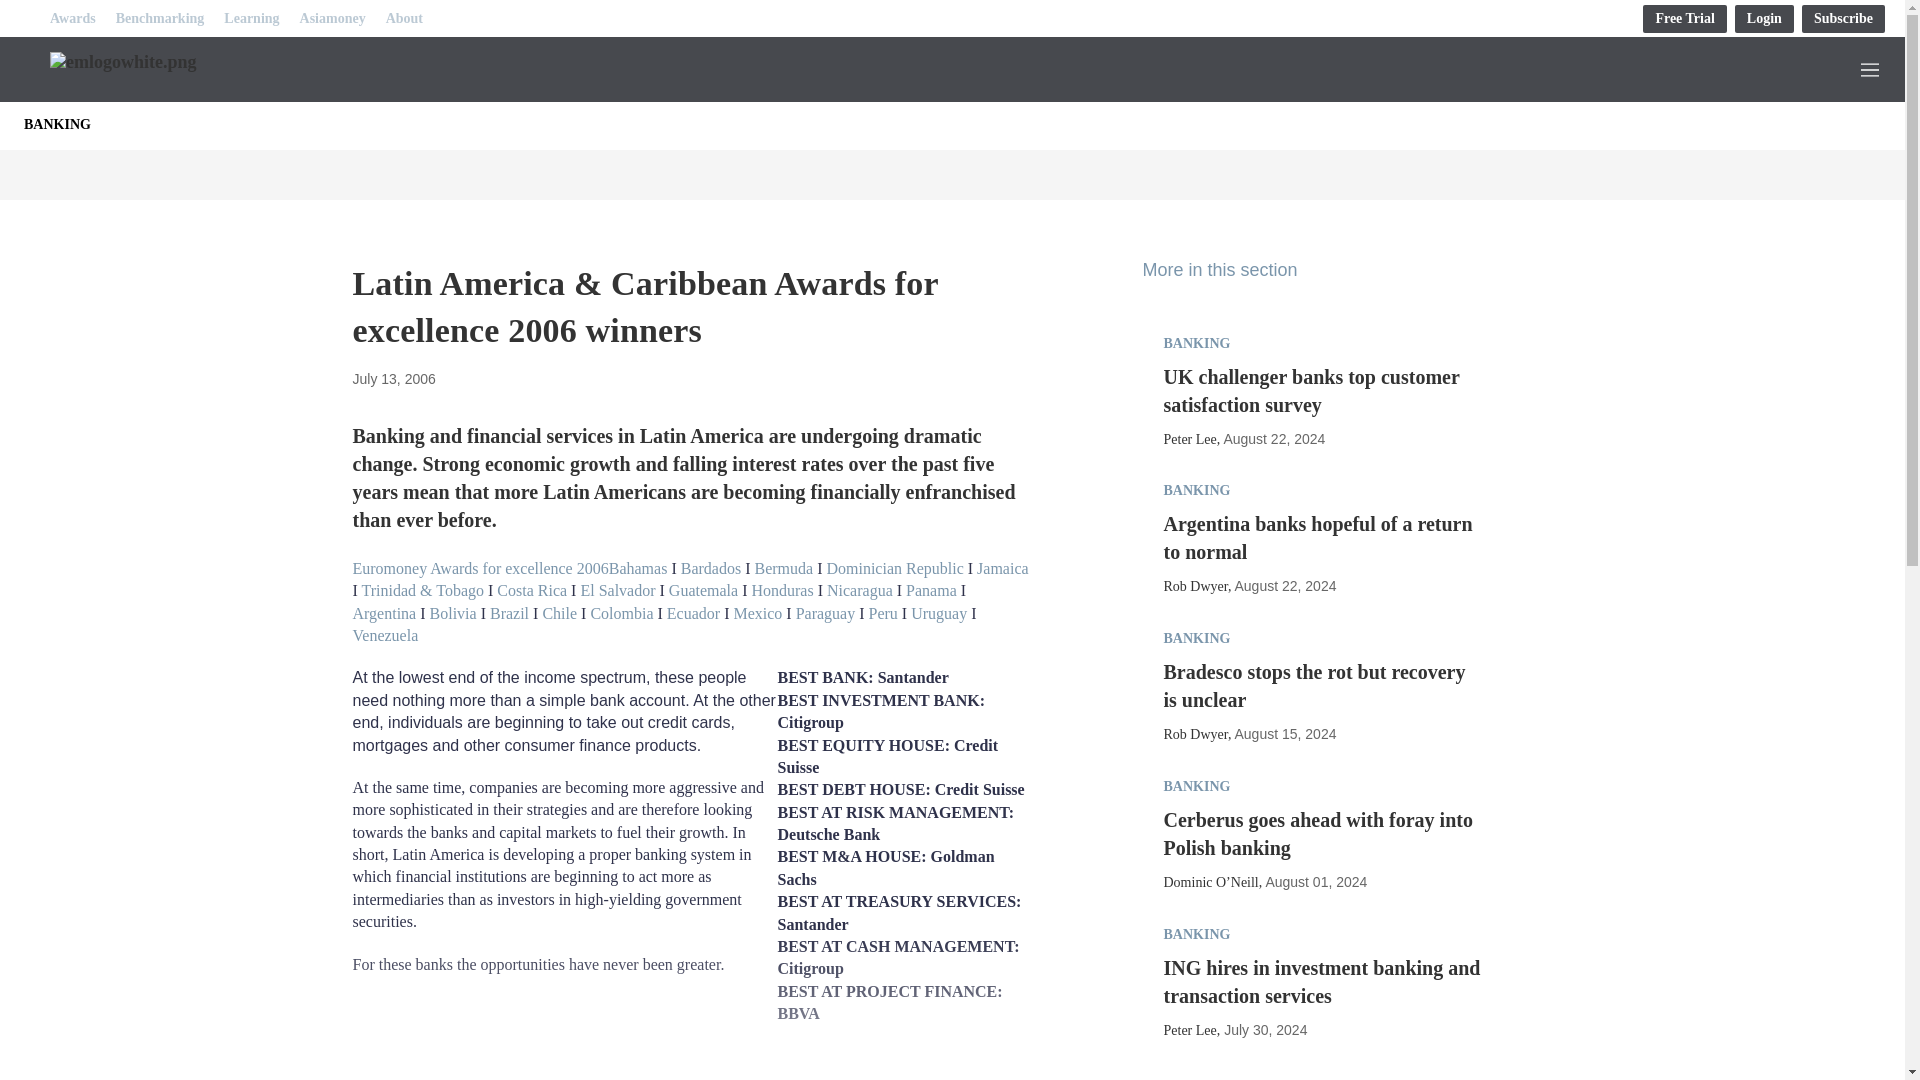  Describe the element at coordinates (1684, 18) in the screenshot. I see `Free Trial` at that location.